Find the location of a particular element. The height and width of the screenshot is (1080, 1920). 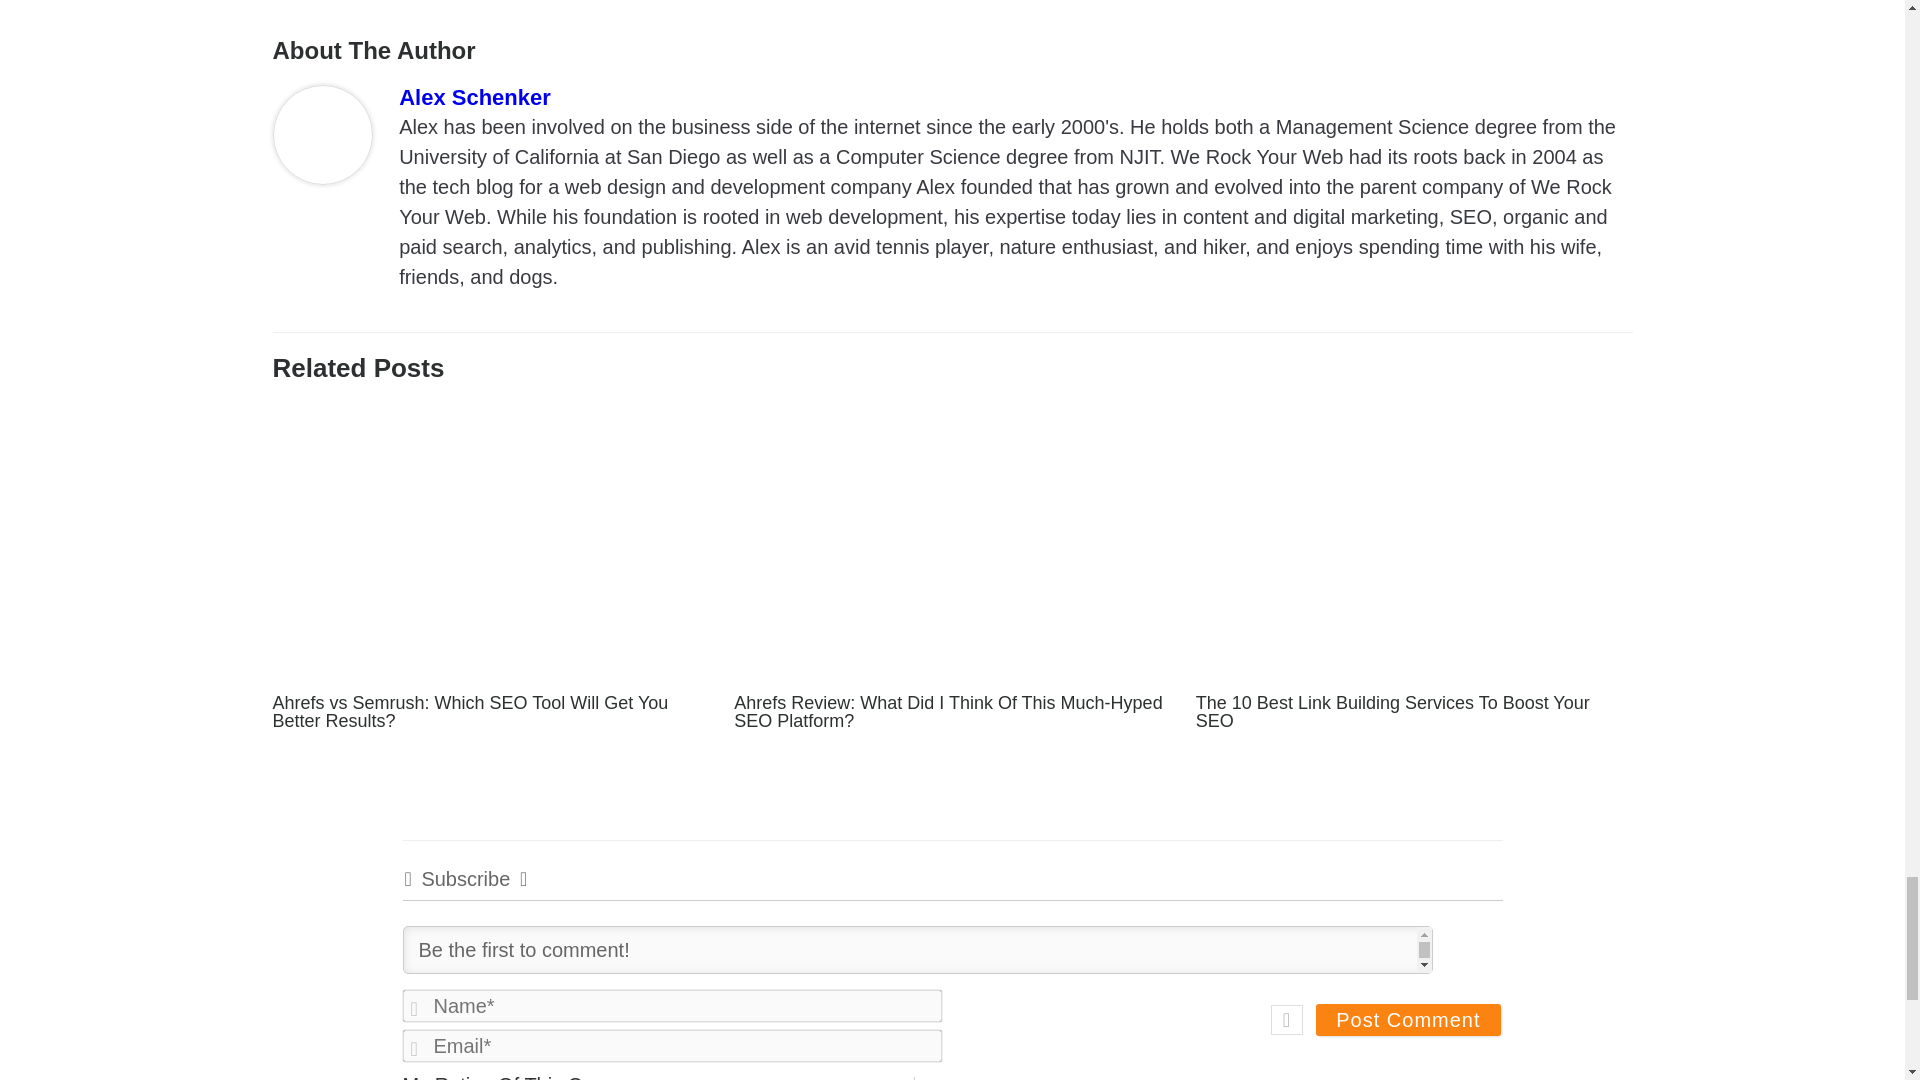

Post Comment is located at coordinates (1407, 1020).